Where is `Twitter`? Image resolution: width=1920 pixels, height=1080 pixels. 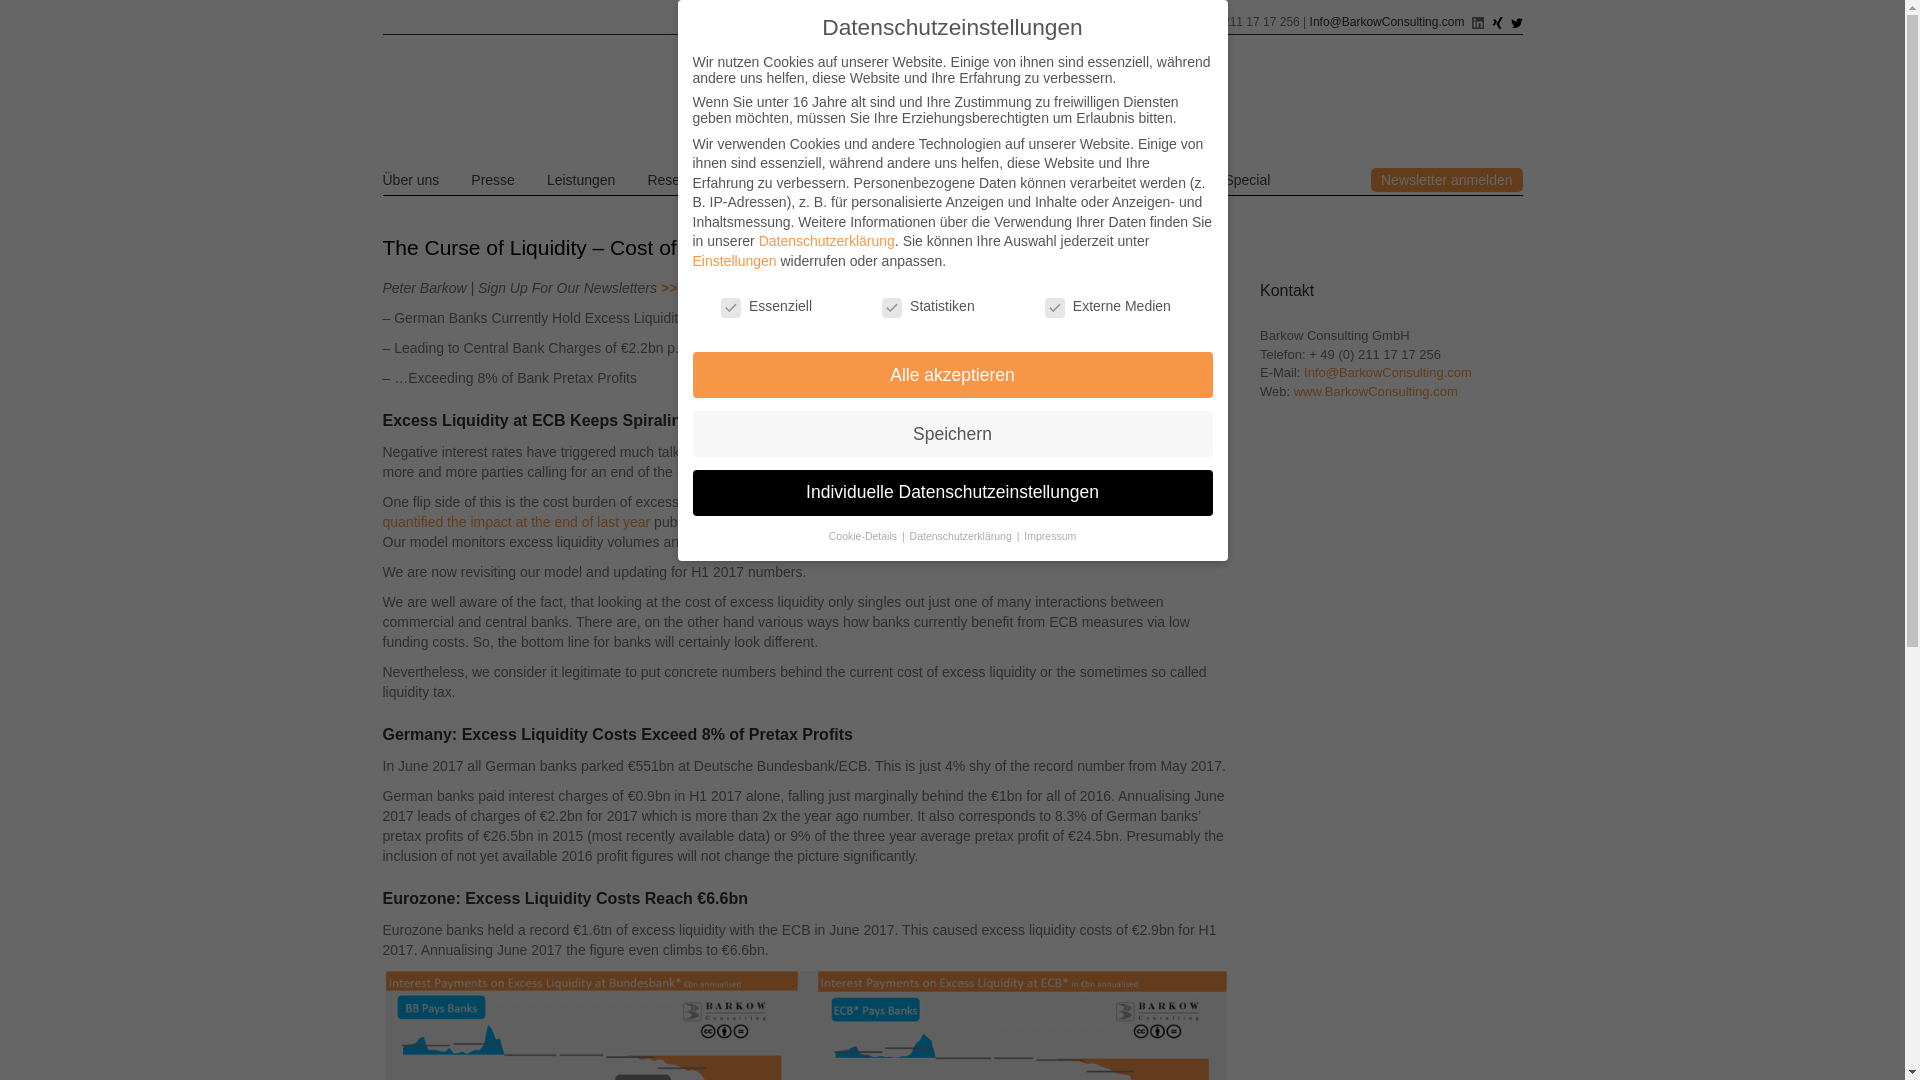
Twitter is located at coordinates (1516, 23).